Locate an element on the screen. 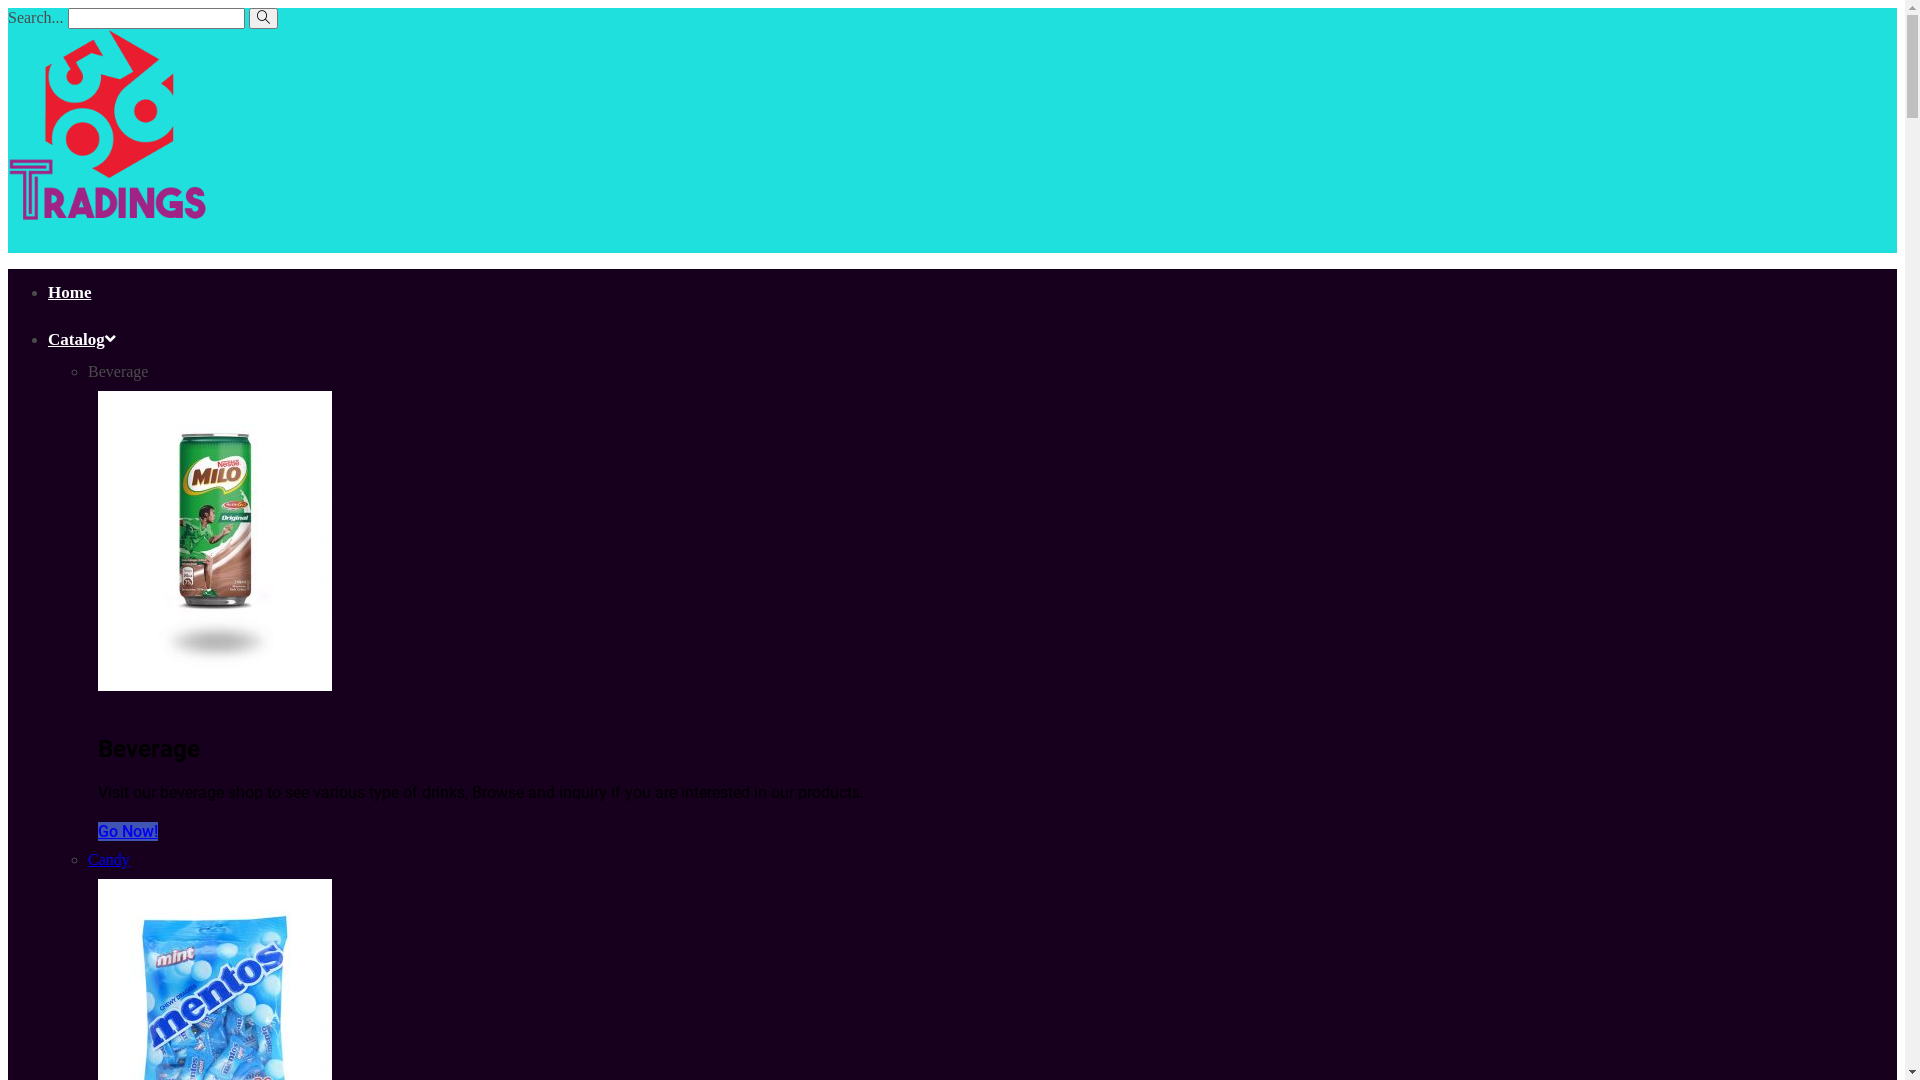 This screenshot has height=1080, width=1920. Submit search is located at coordinates (264, 18).